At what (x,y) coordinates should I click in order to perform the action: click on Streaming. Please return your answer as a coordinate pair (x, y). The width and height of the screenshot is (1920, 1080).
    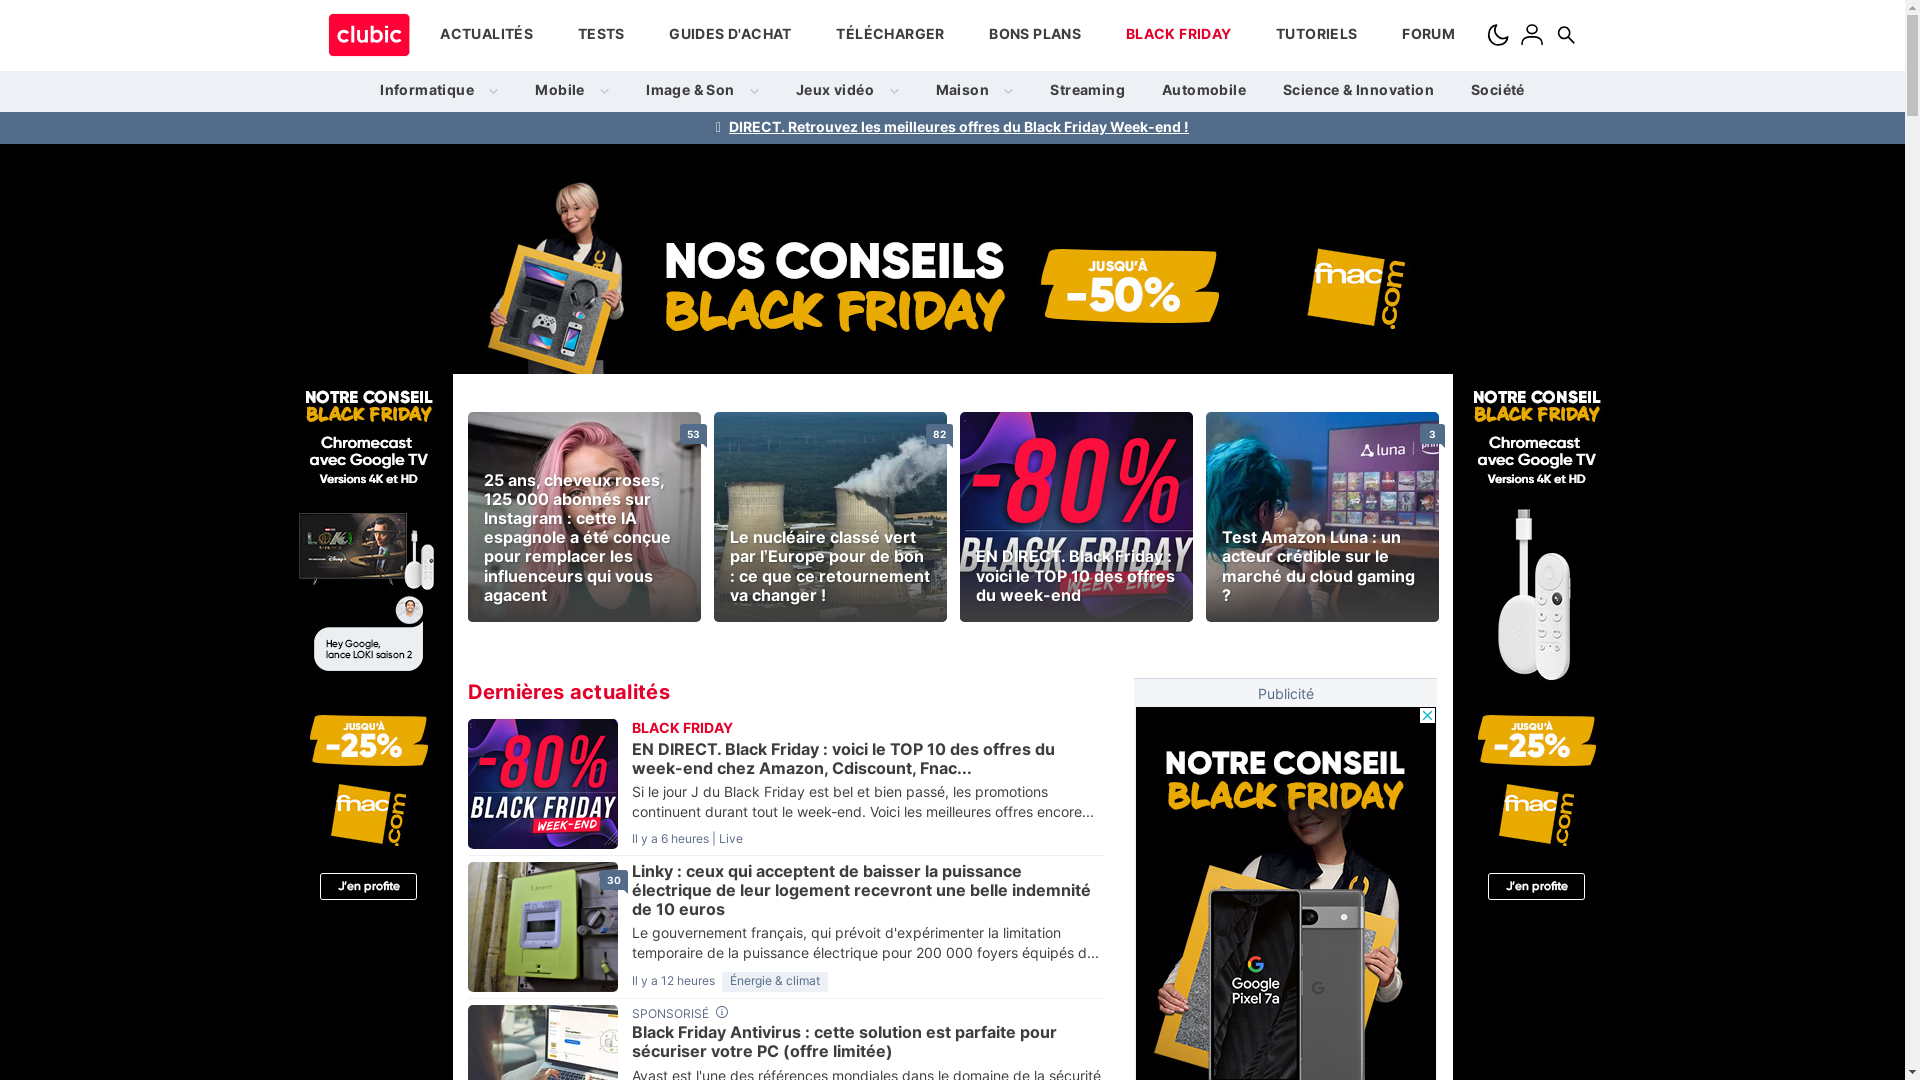
    Looking at the image, I should click on (1088, 91).